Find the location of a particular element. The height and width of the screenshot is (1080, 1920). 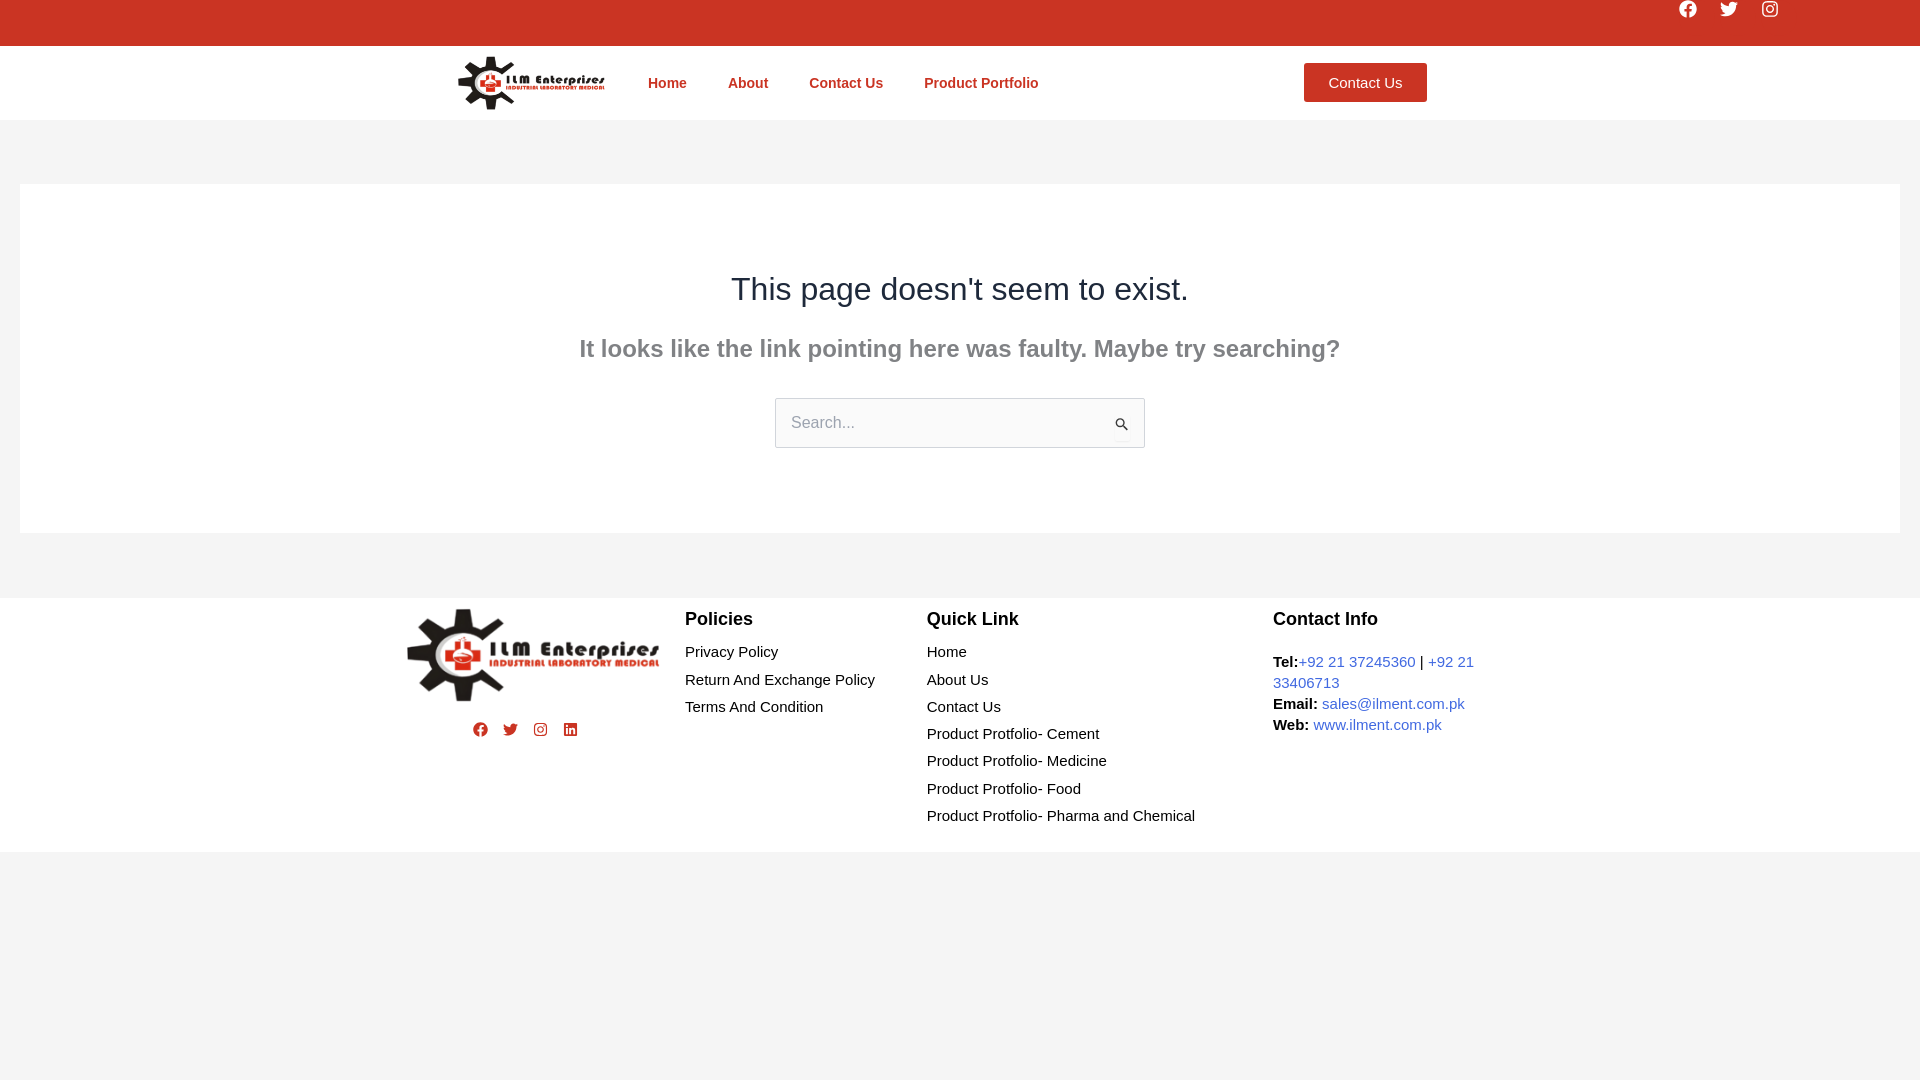

www.ilment.com.pk is located at coordinates (1377, 724).